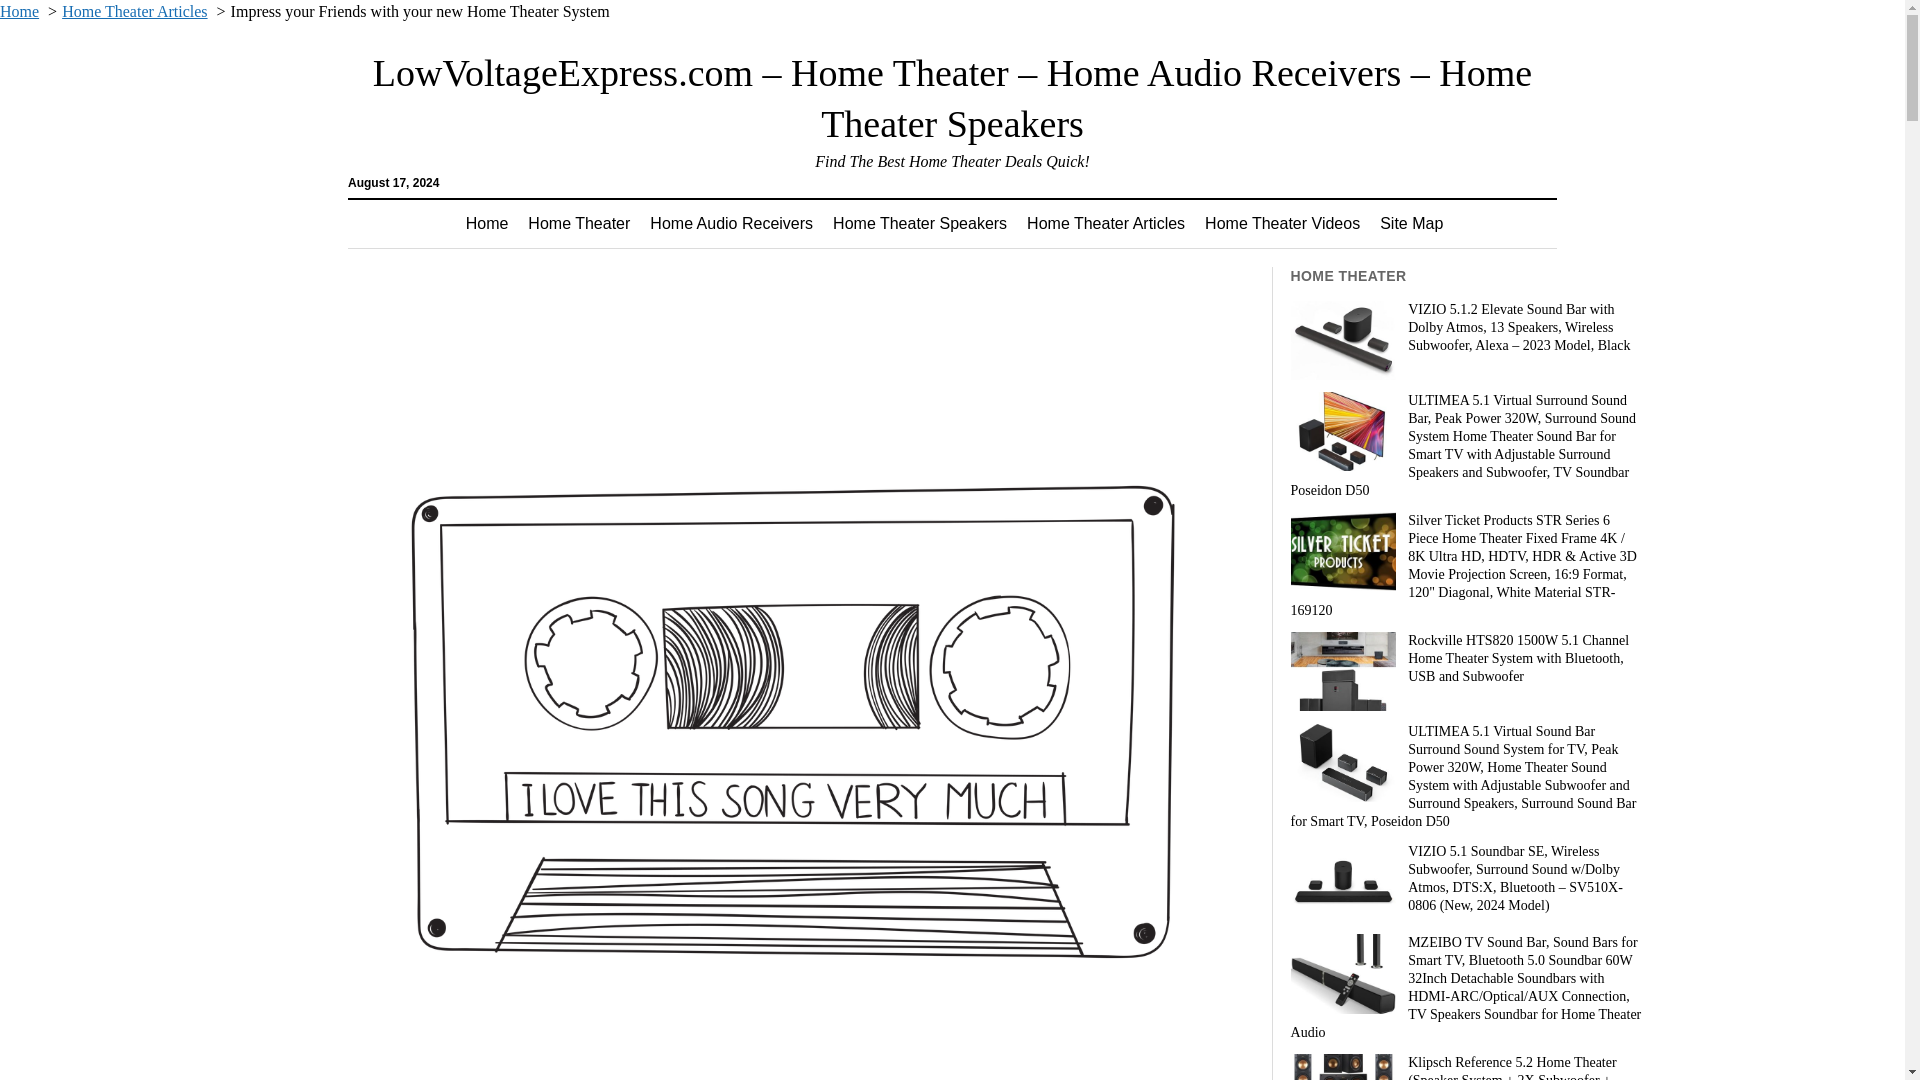  I want to click on Site Map, so click(1411, 224).